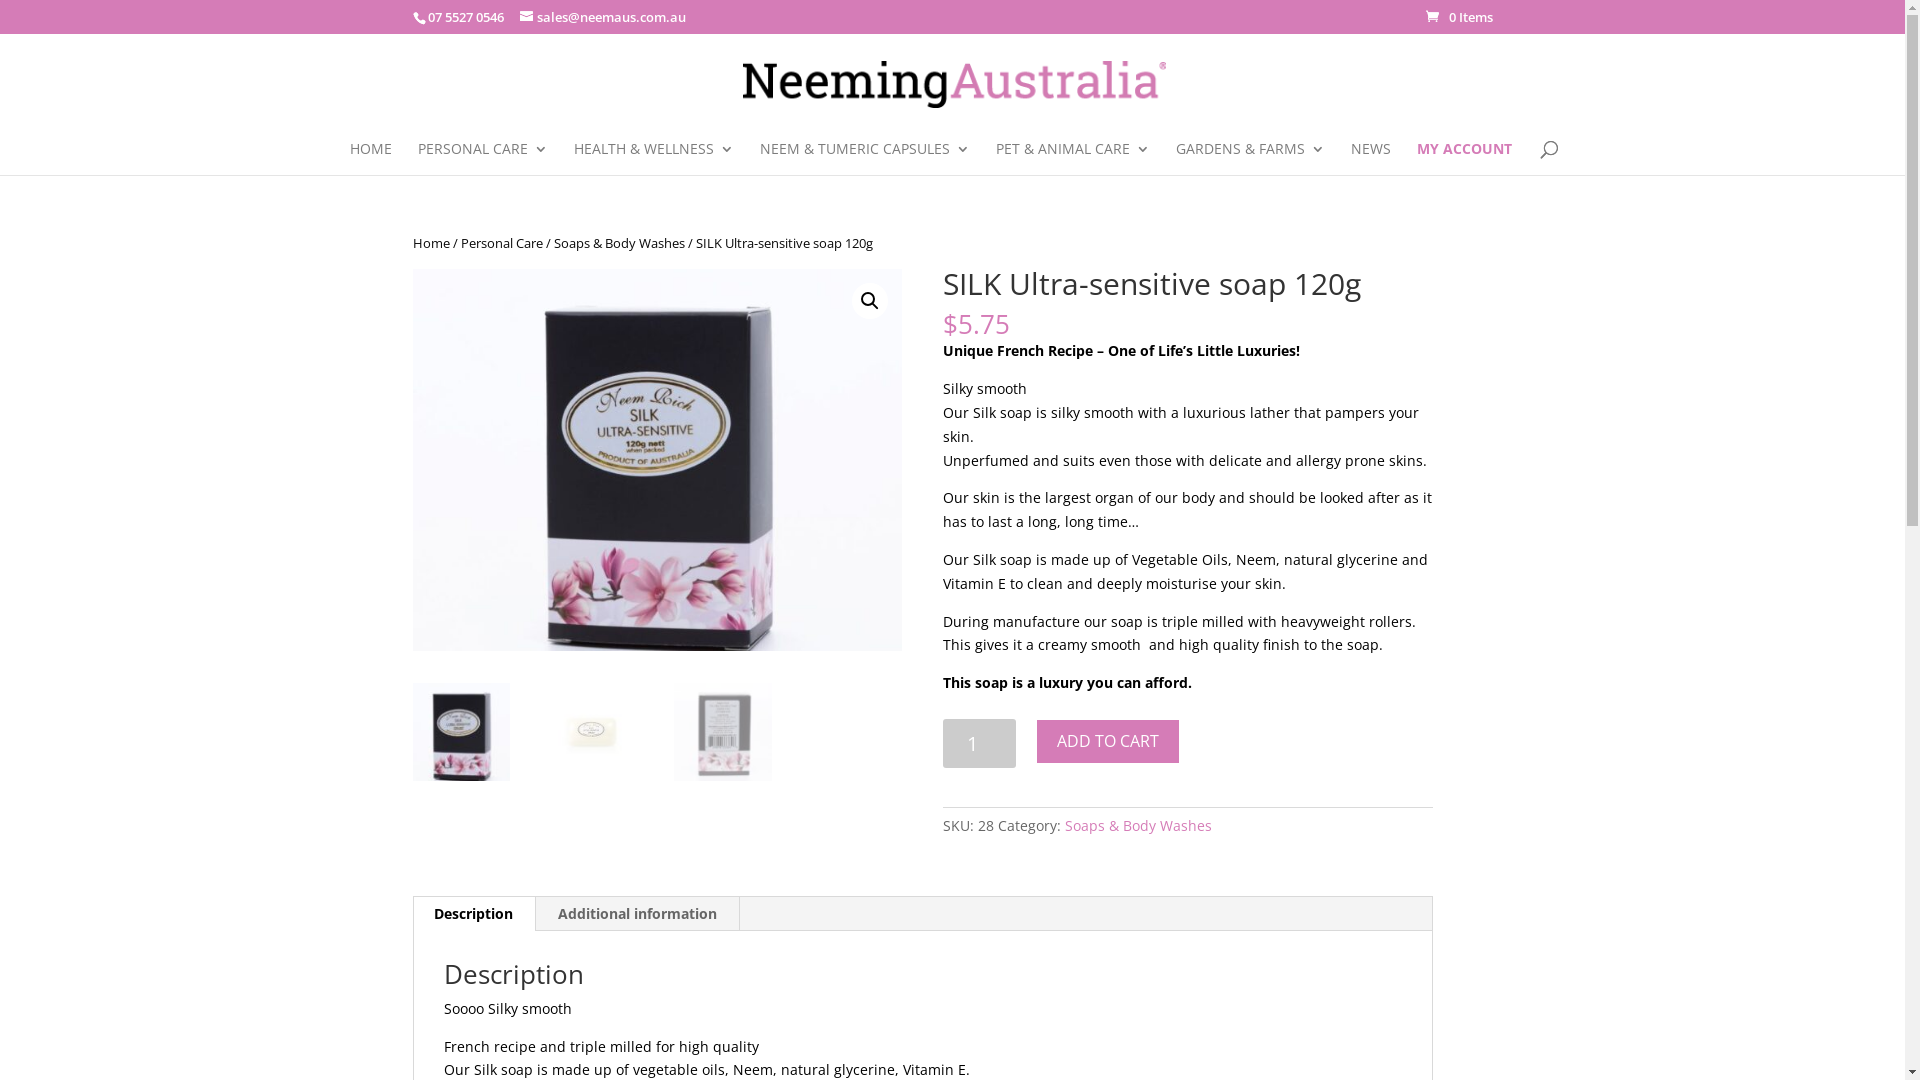 The width and height of the screenshot is (1920, 1080). What do you see at coordinates (865, 158) in the screenshot?
I see `NEEM & TUMERIC CAPSULES` at bounding box center [865, 158].